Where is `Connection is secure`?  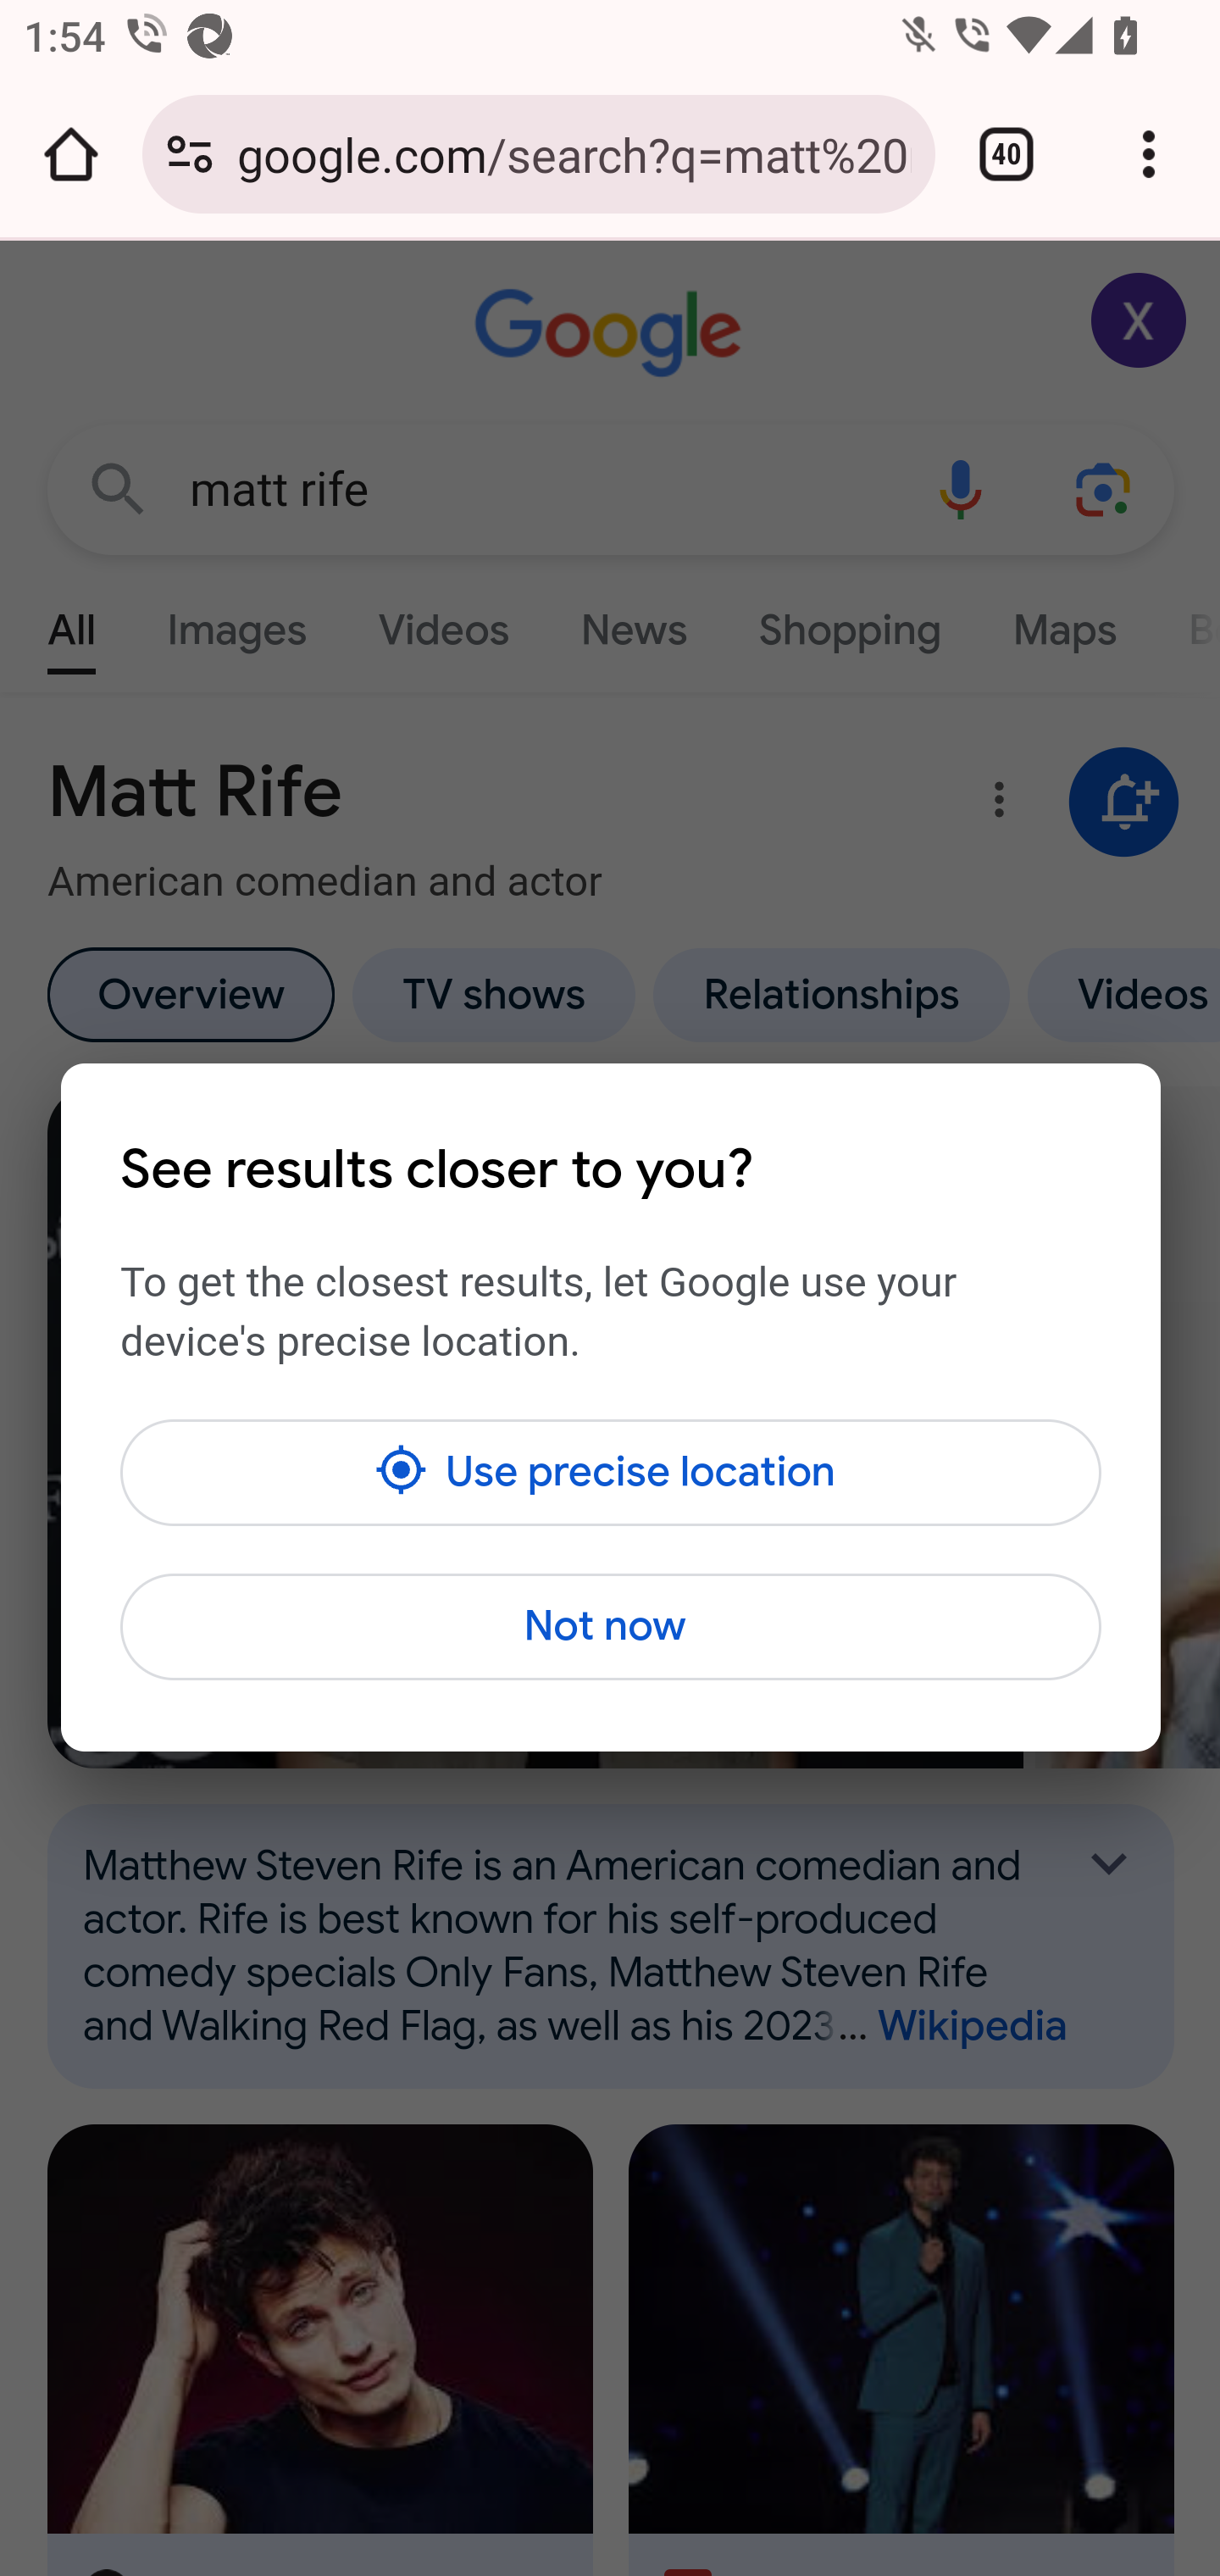 Connection is secure is located at coordinates (190, 154).